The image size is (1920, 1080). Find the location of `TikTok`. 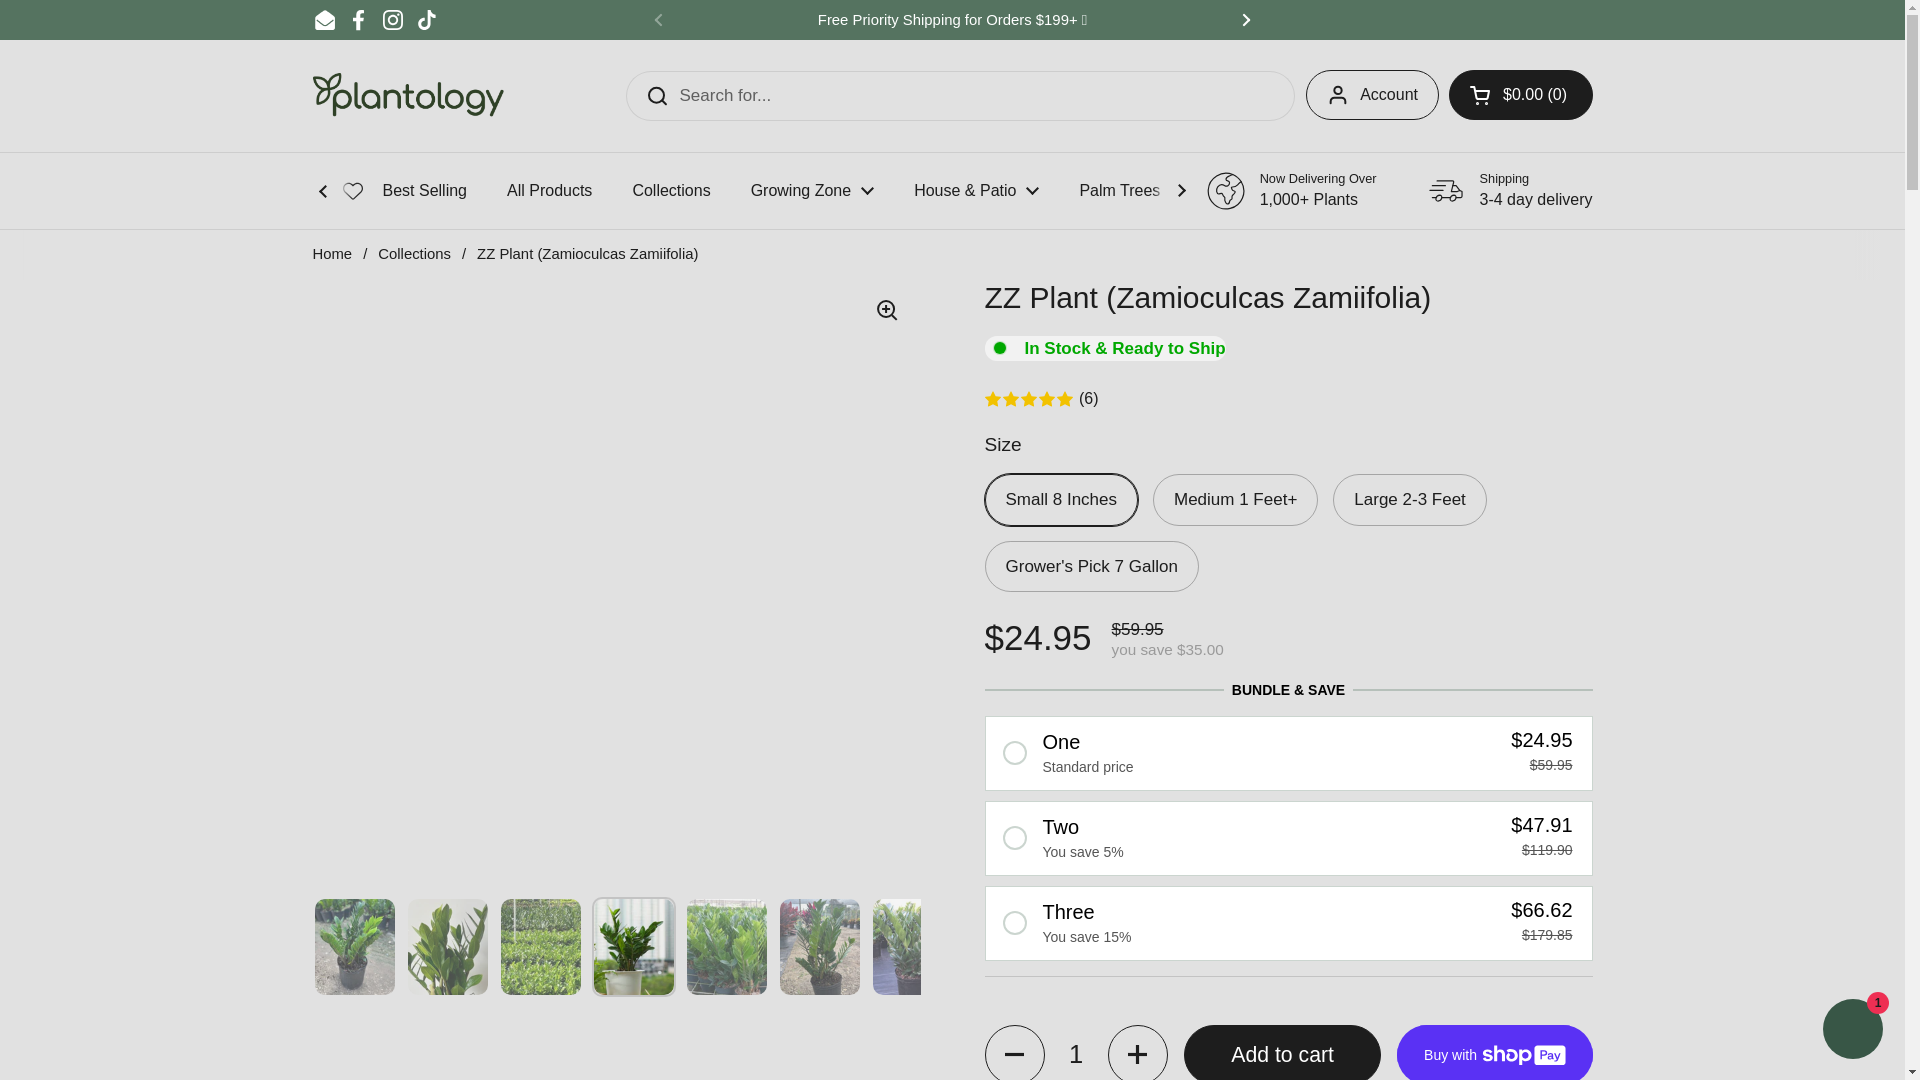

TikTok is located at coordinates (426, 20).